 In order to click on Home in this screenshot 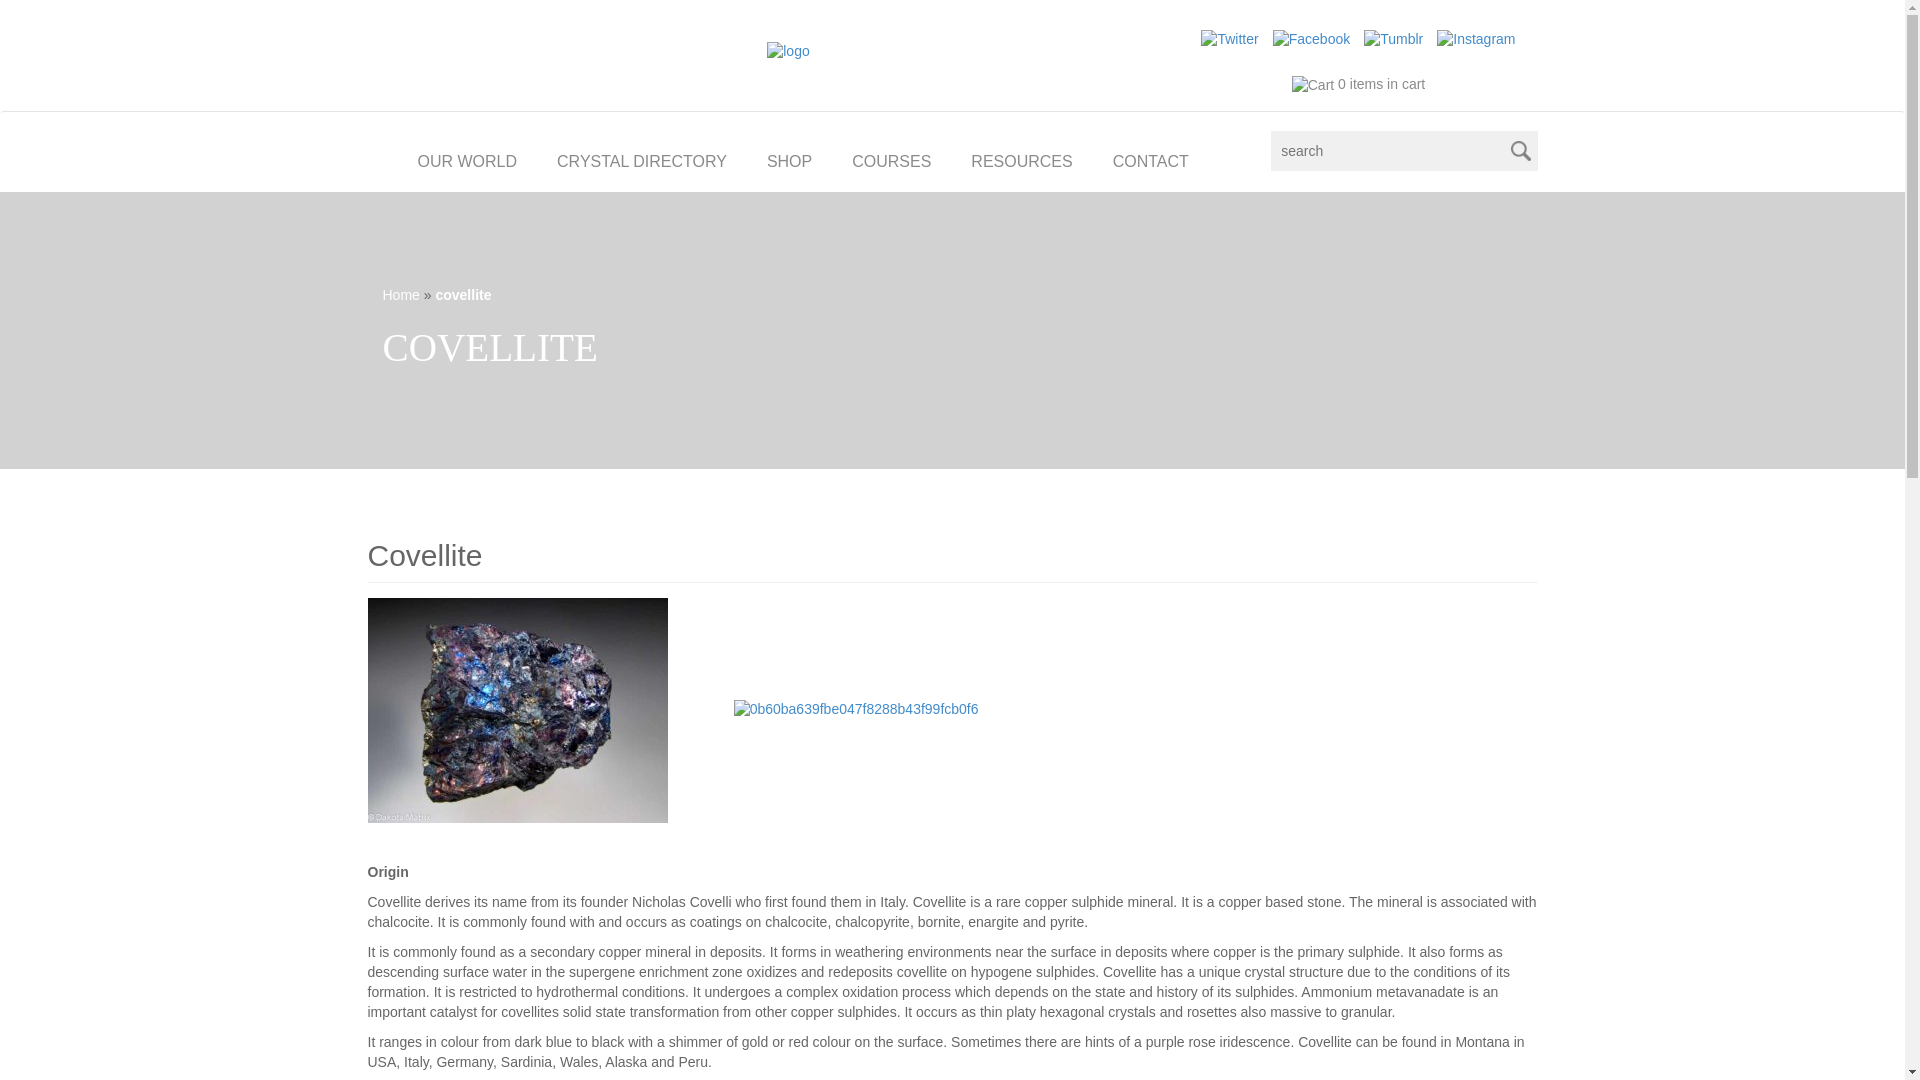, I will do `click(400, 295)`.